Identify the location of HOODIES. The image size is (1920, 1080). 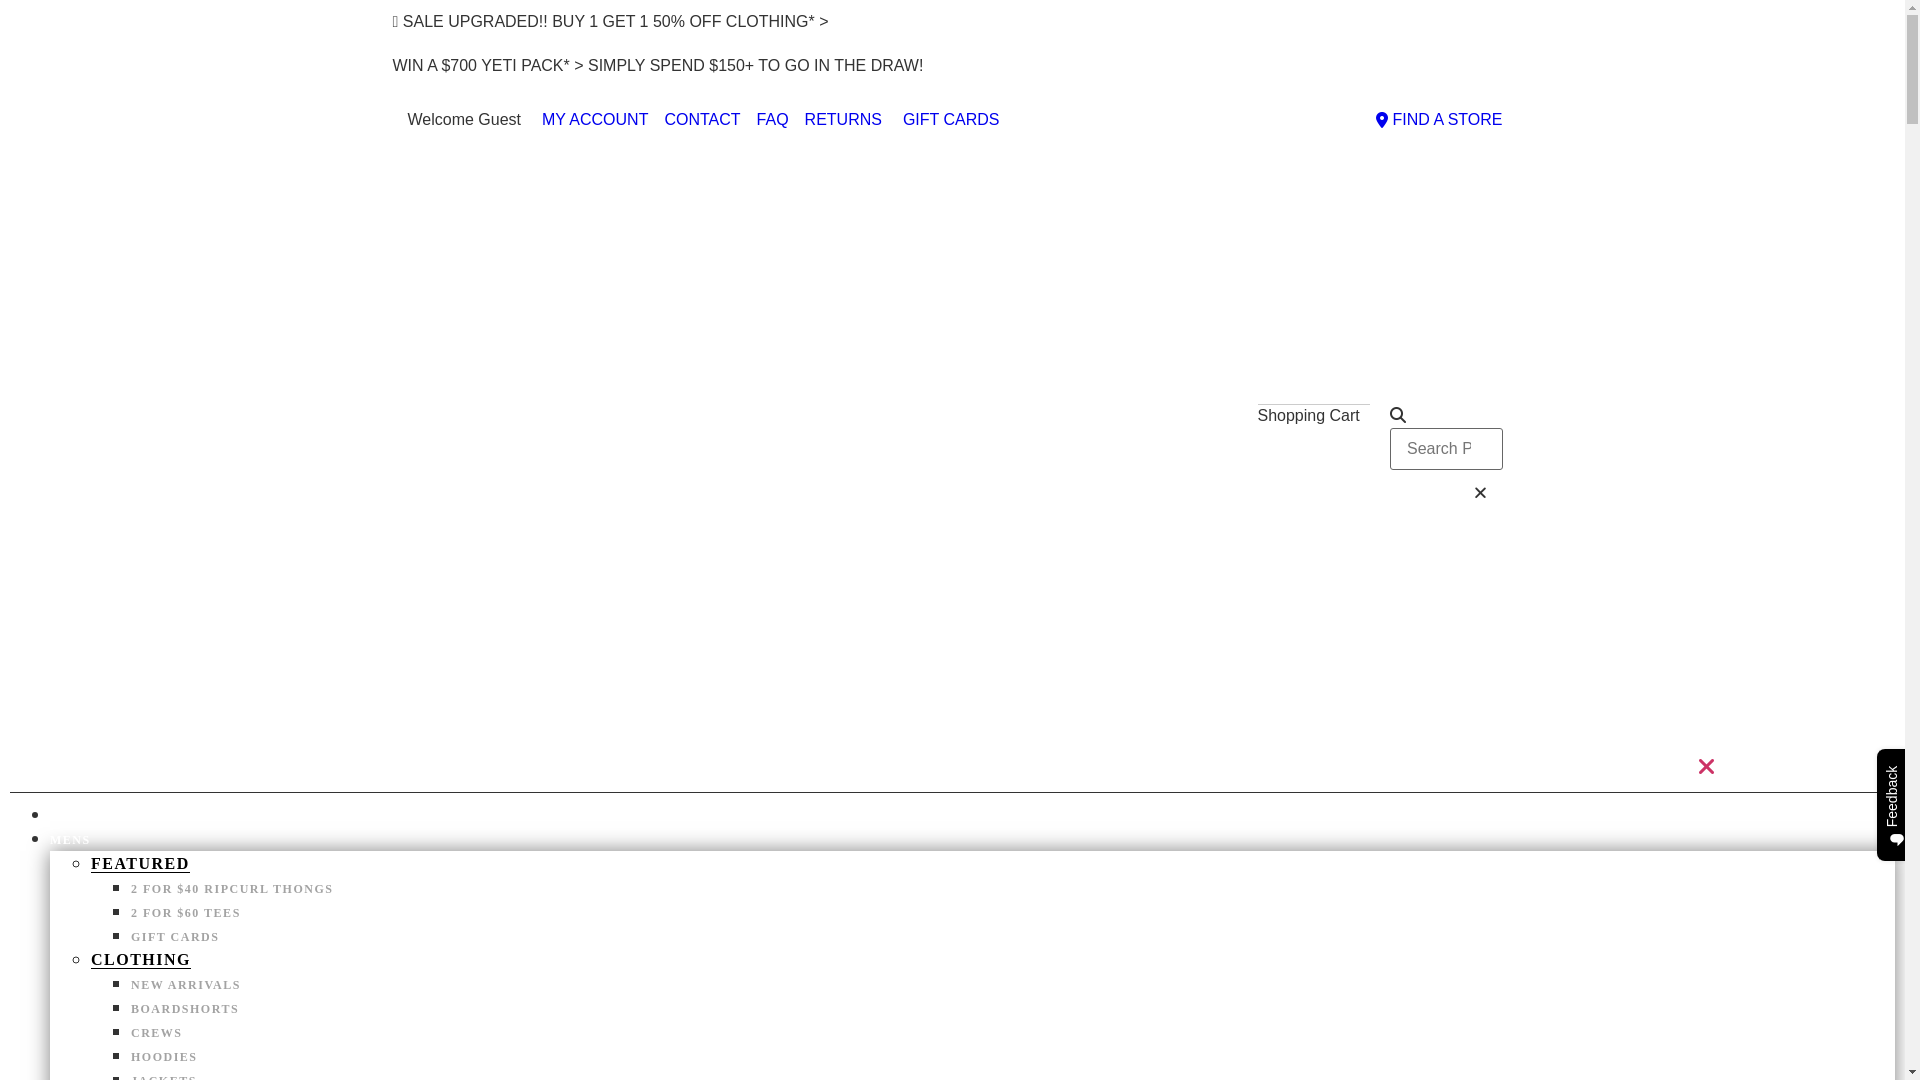
(164, 1057).